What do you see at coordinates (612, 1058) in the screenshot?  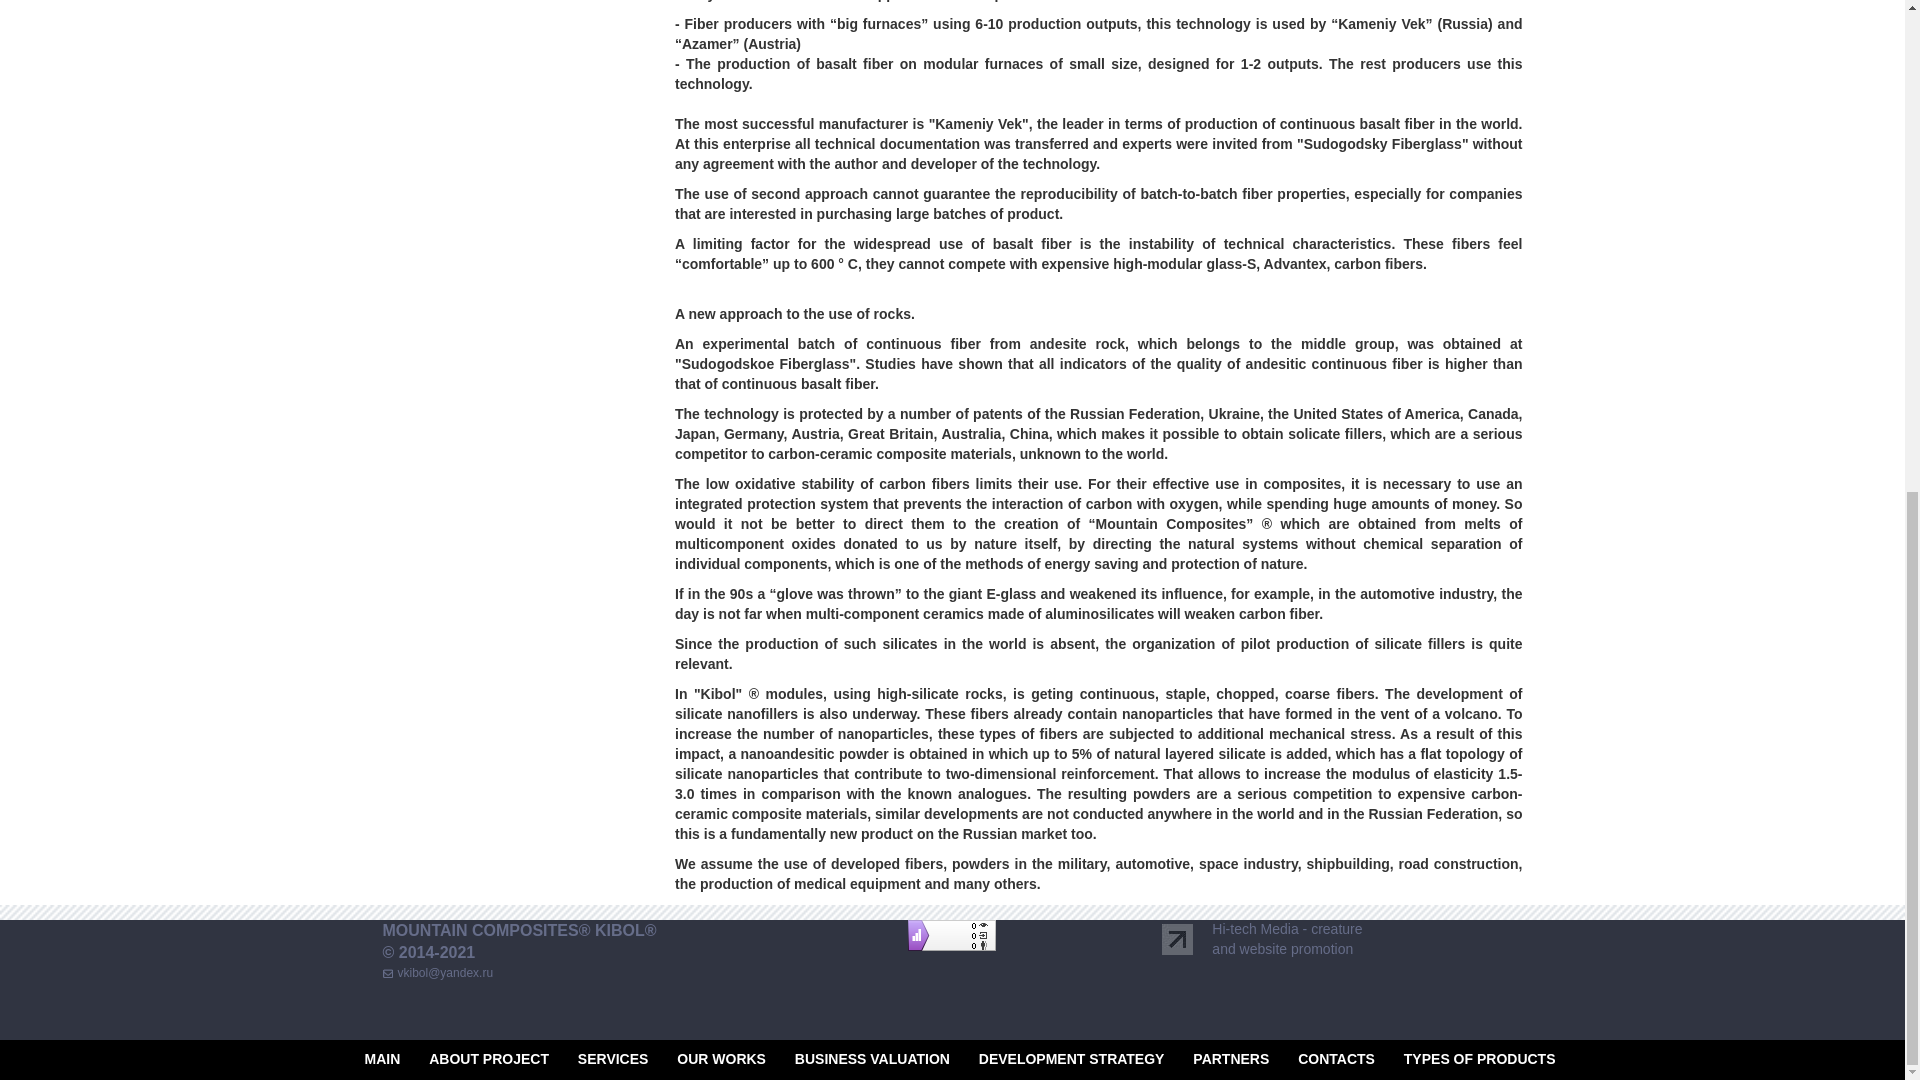 I see `Services` at bounding box center [612, 1058].